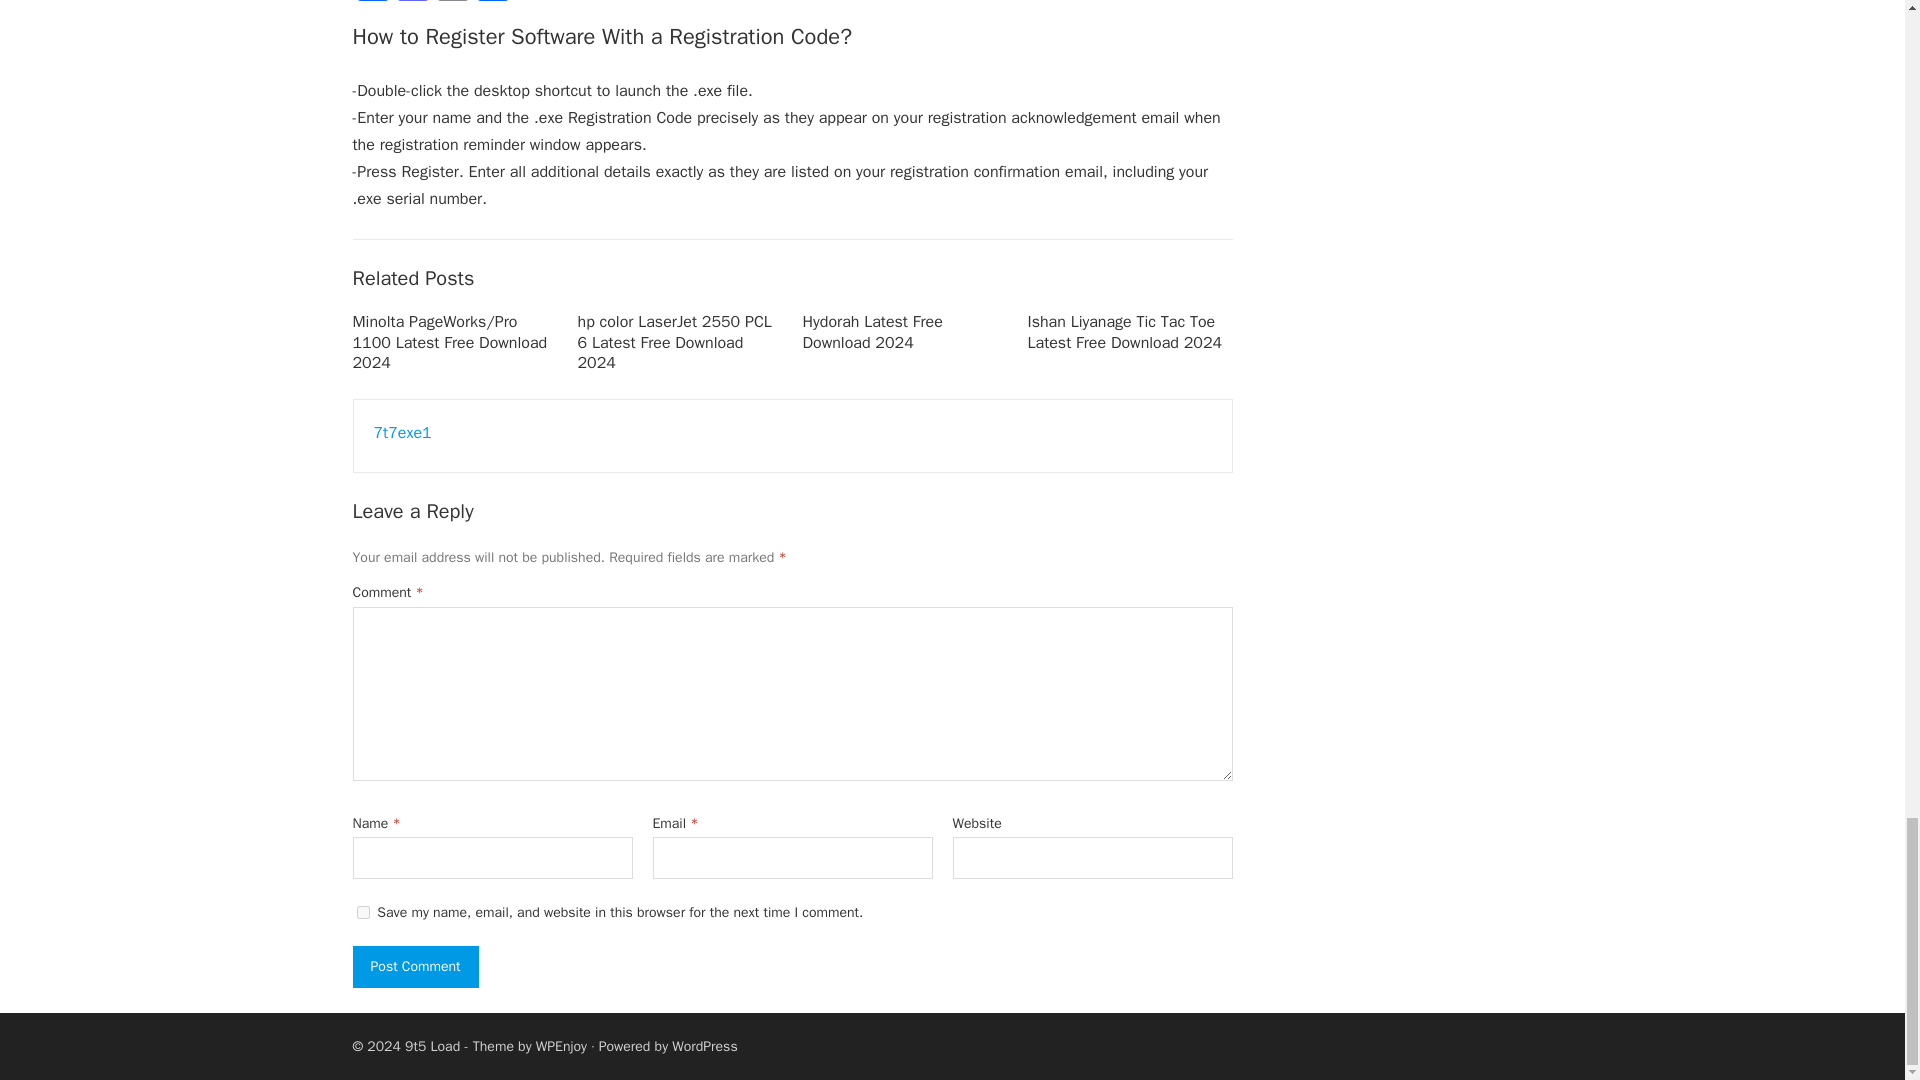 The width and height of the screenshot is (1920, 1080). I want to click on WPEnjoy, so click(561, 1046).